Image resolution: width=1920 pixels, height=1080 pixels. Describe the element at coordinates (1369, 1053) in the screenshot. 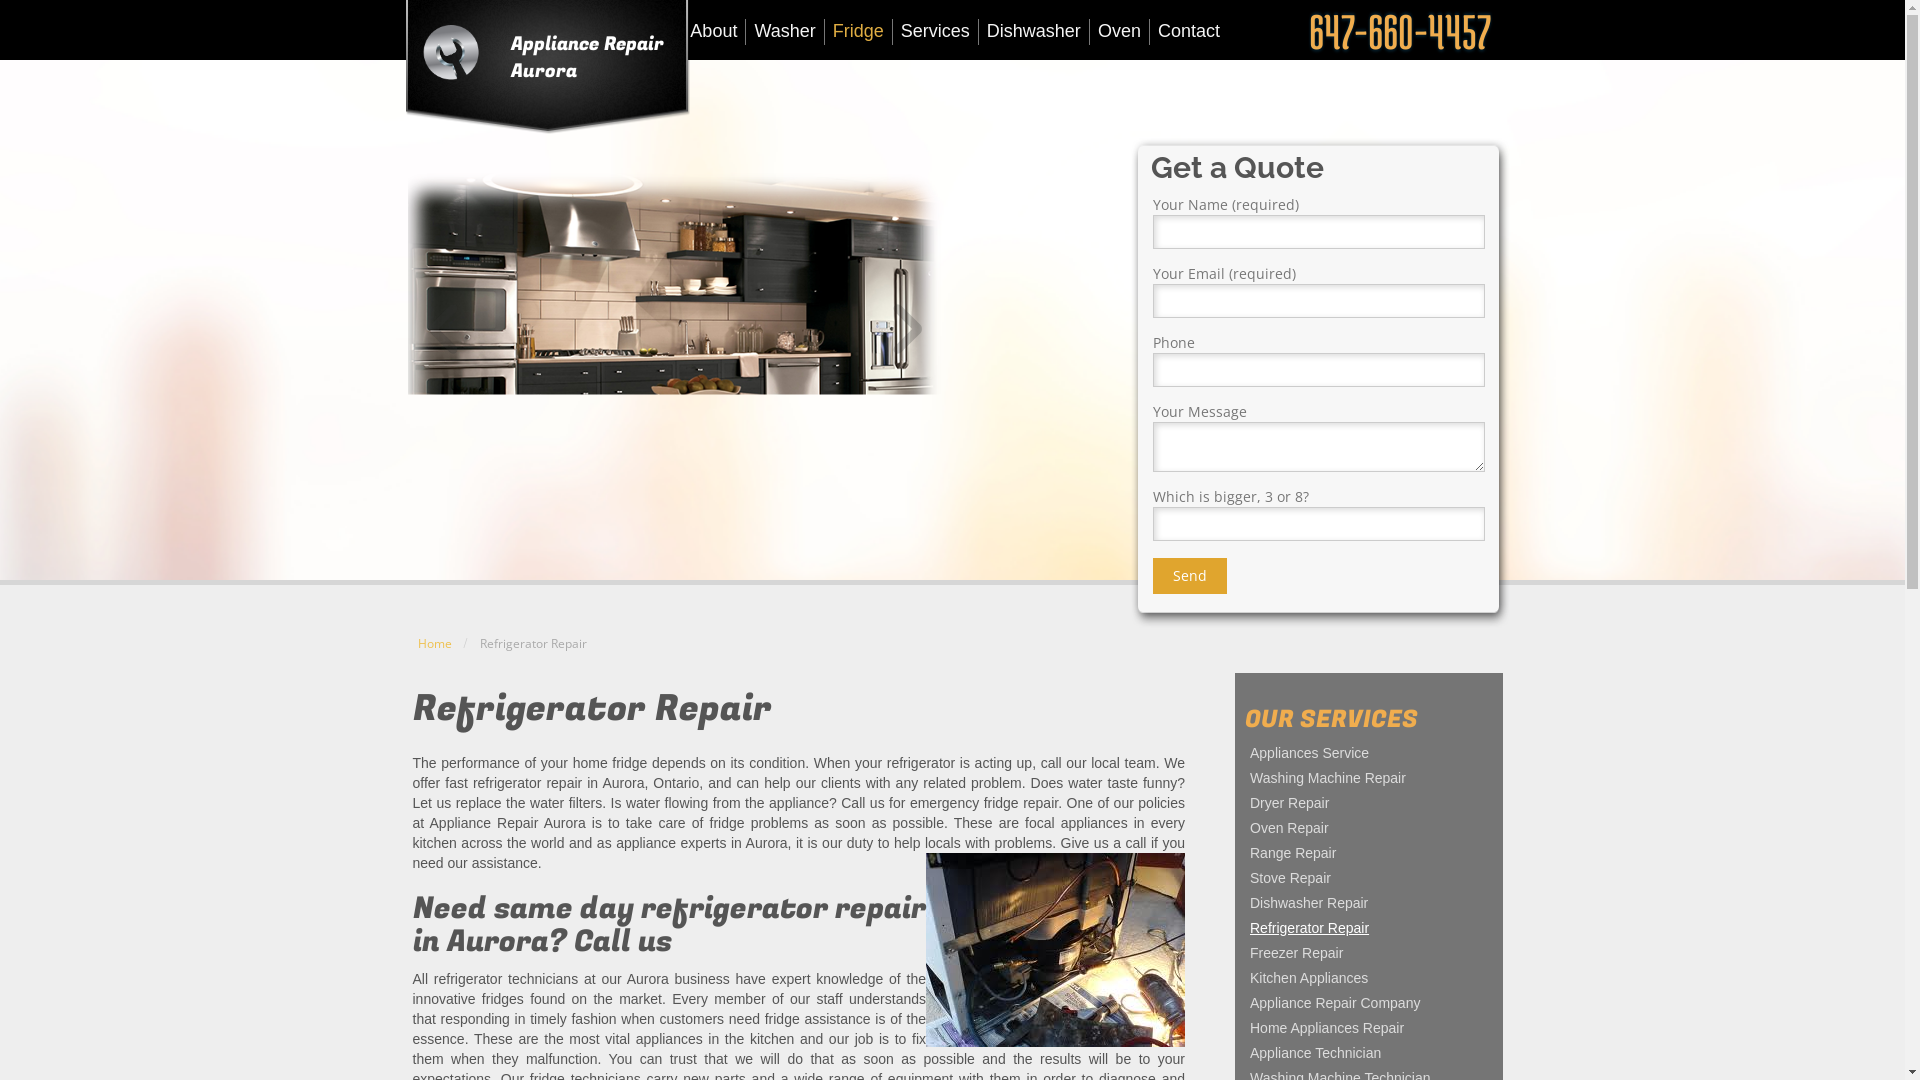

I see `Appliance Technician` at that location.